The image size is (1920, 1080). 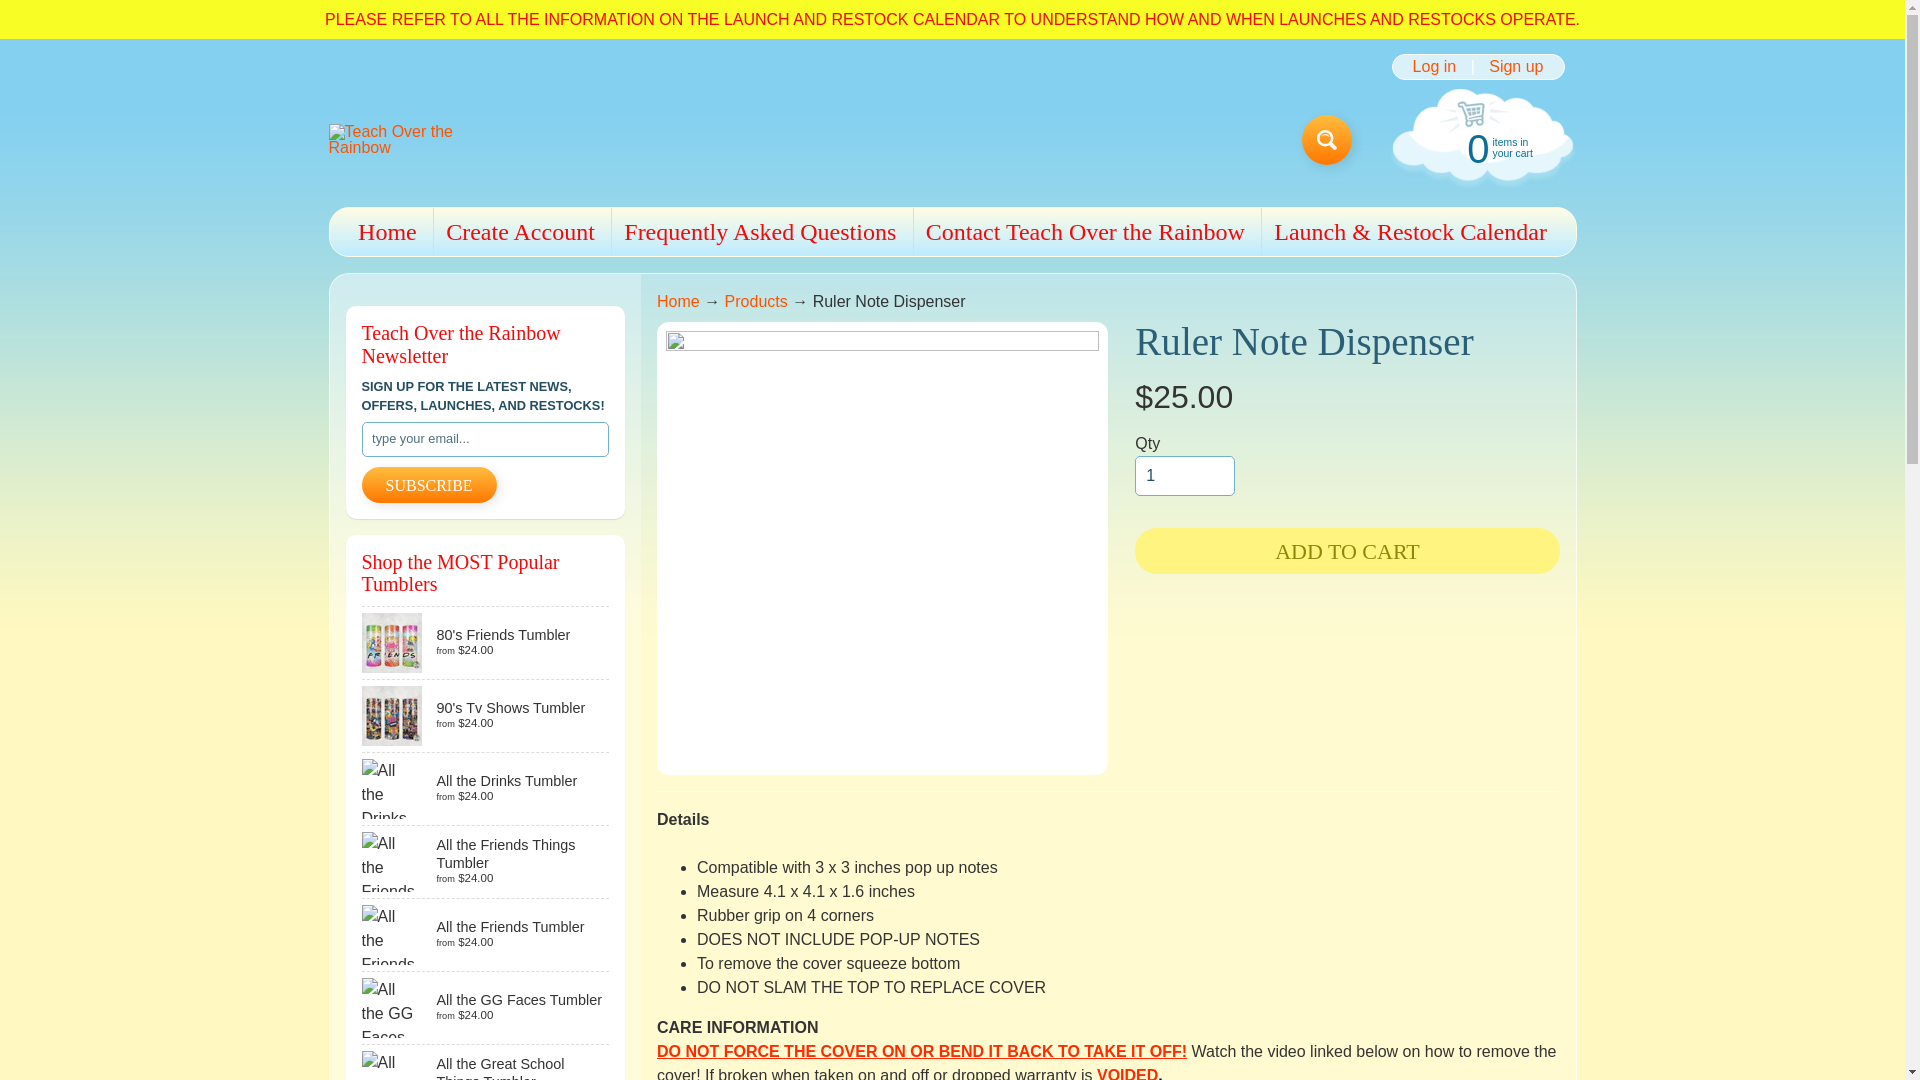 What do you see at coordinates (1434, 66) in the screenshot?
I see `Log in` at bounding box center [1434, 66].